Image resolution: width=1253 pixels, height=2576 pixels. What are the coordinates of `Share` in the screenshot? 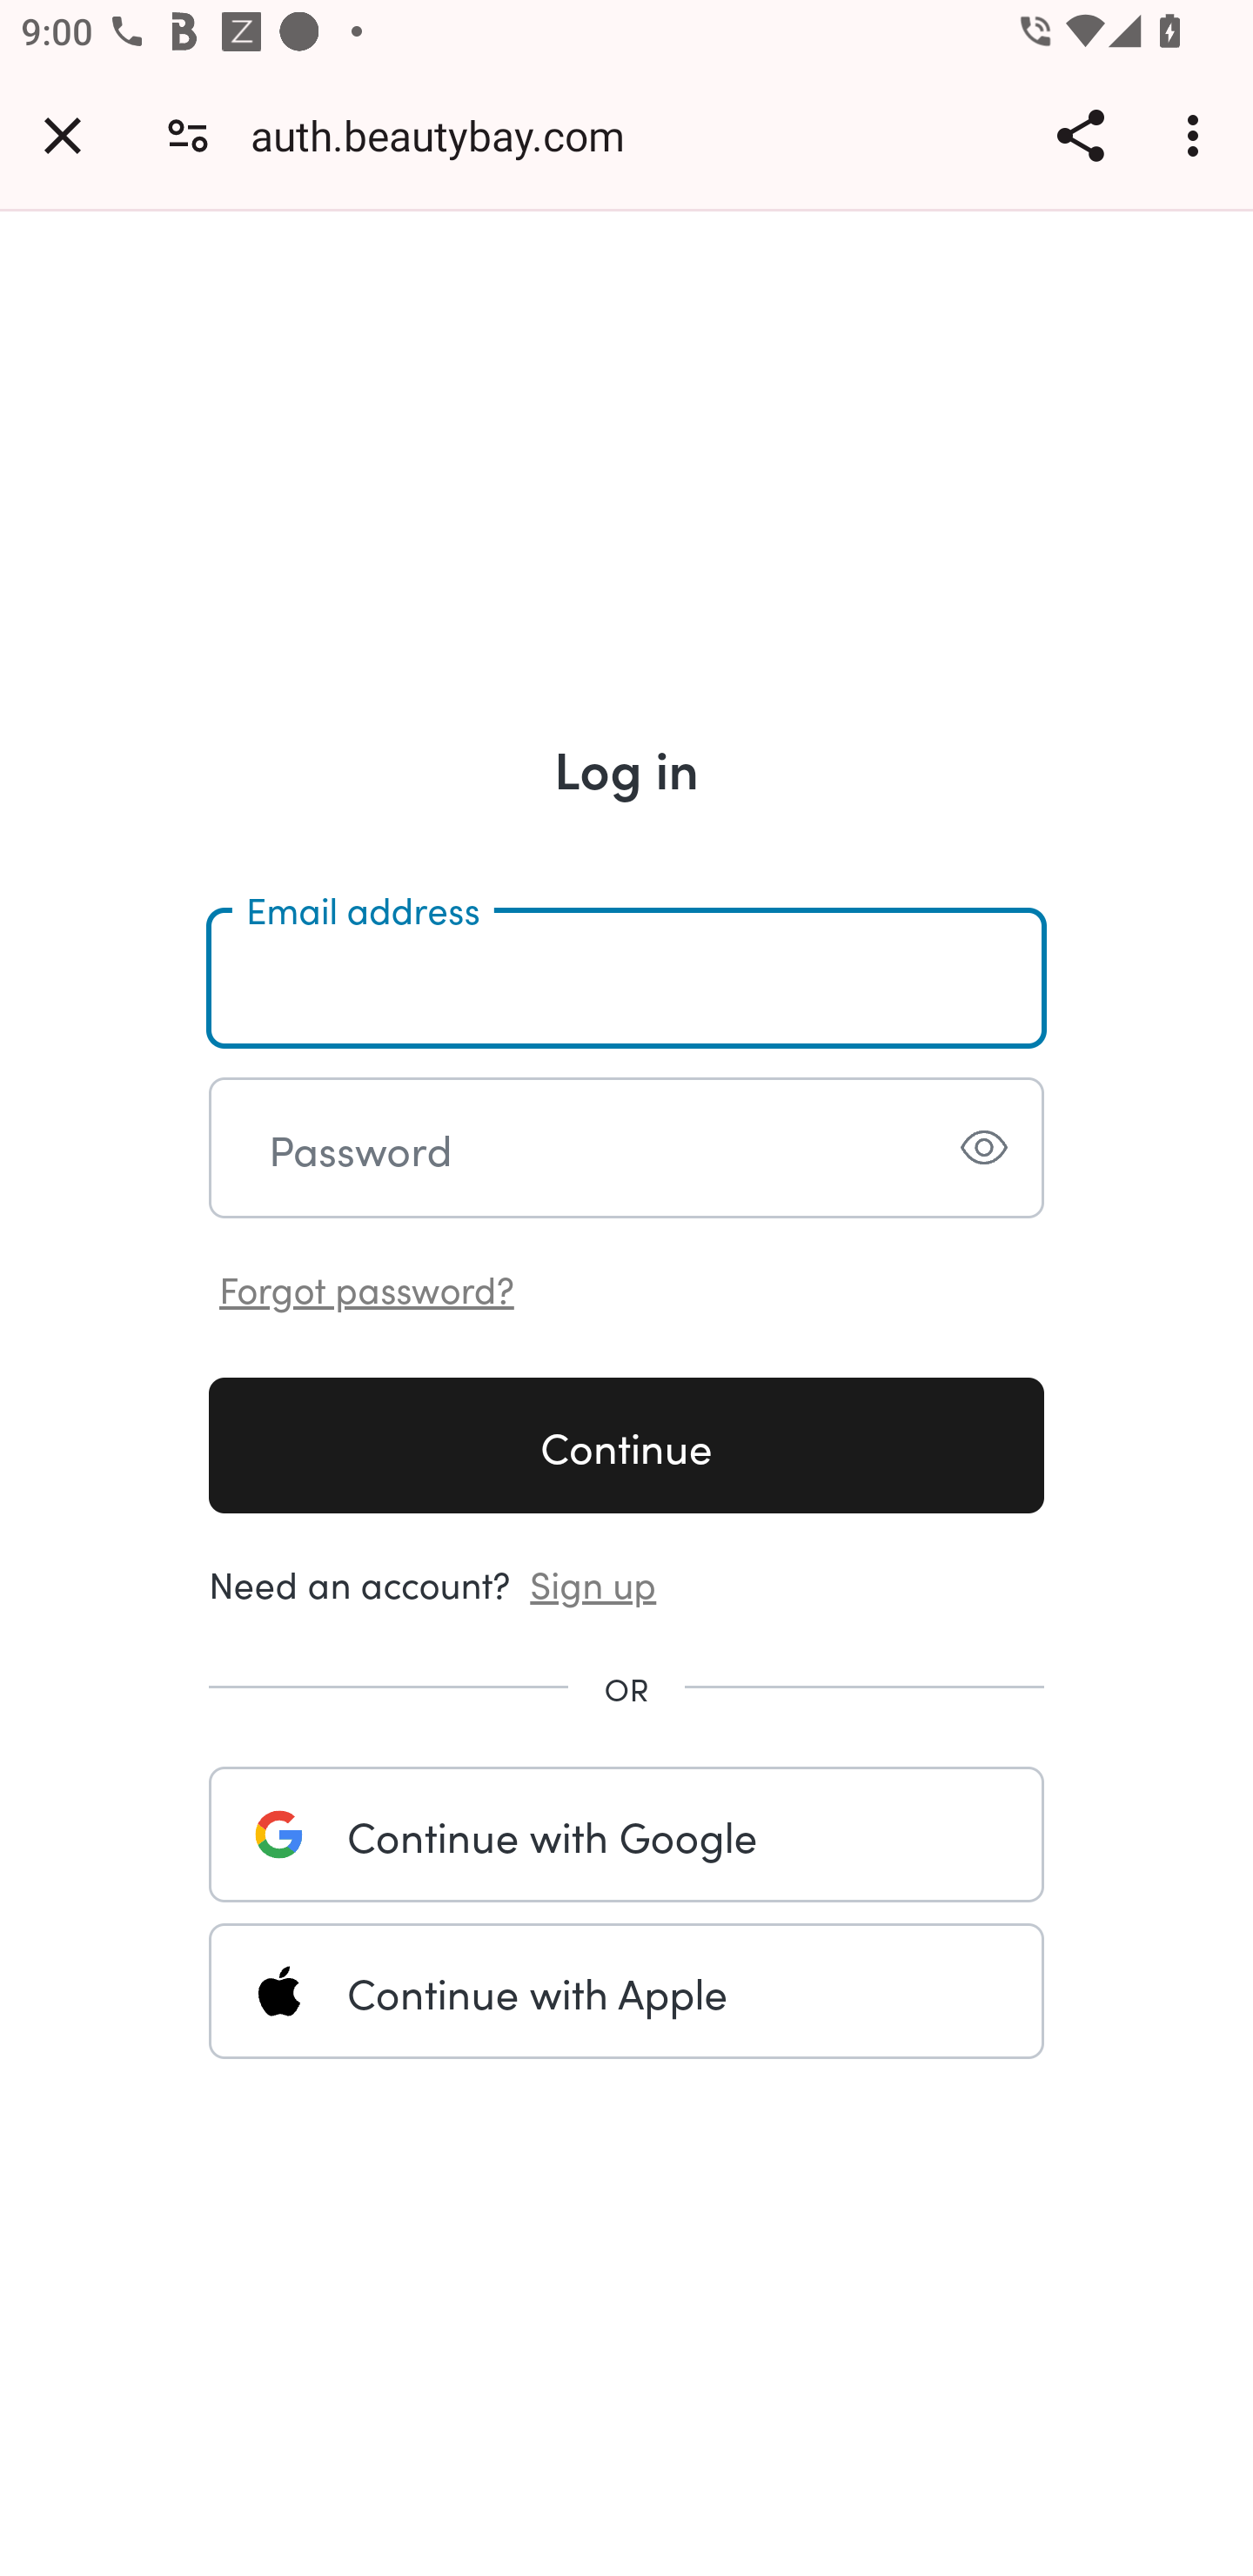 It's located at (1080, 135).